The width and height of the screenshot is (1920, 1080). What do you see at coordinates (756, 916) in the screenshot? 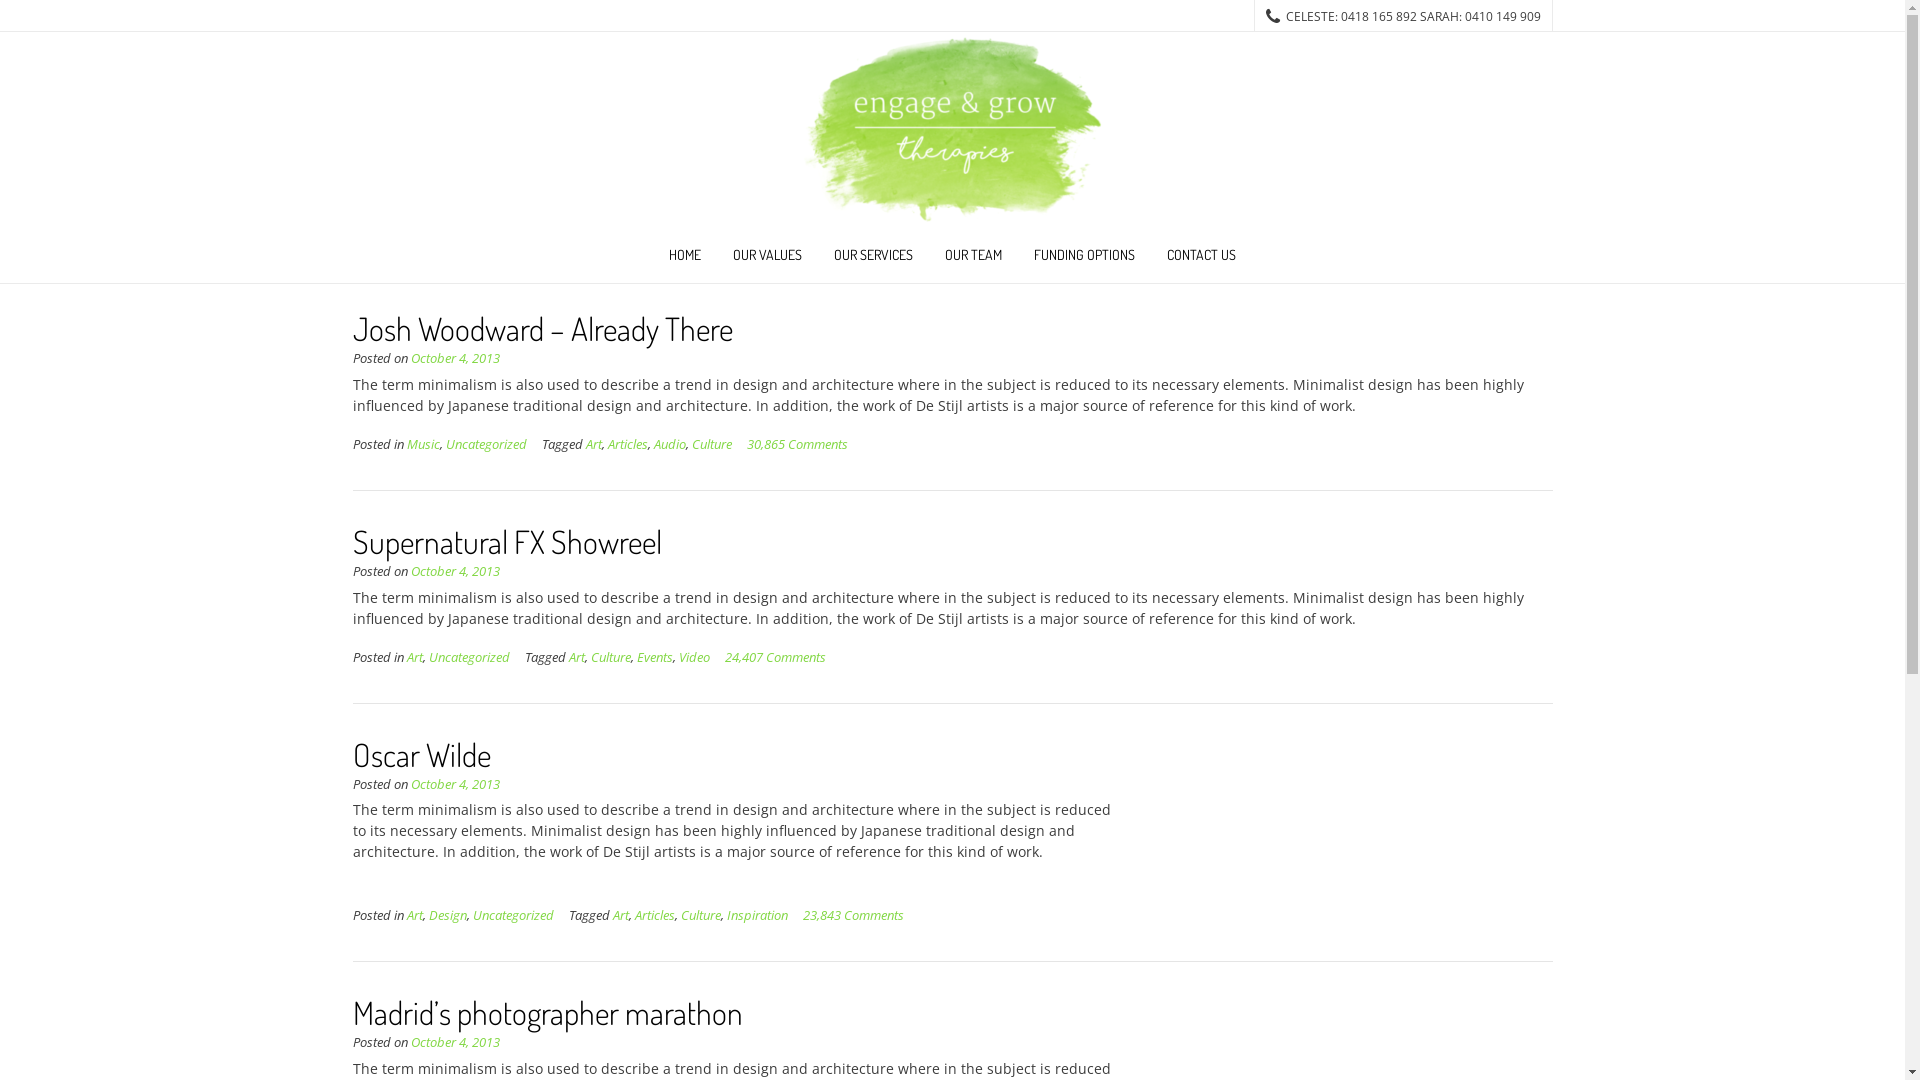
I see `Inspiration` at bounding box center [756, 916].